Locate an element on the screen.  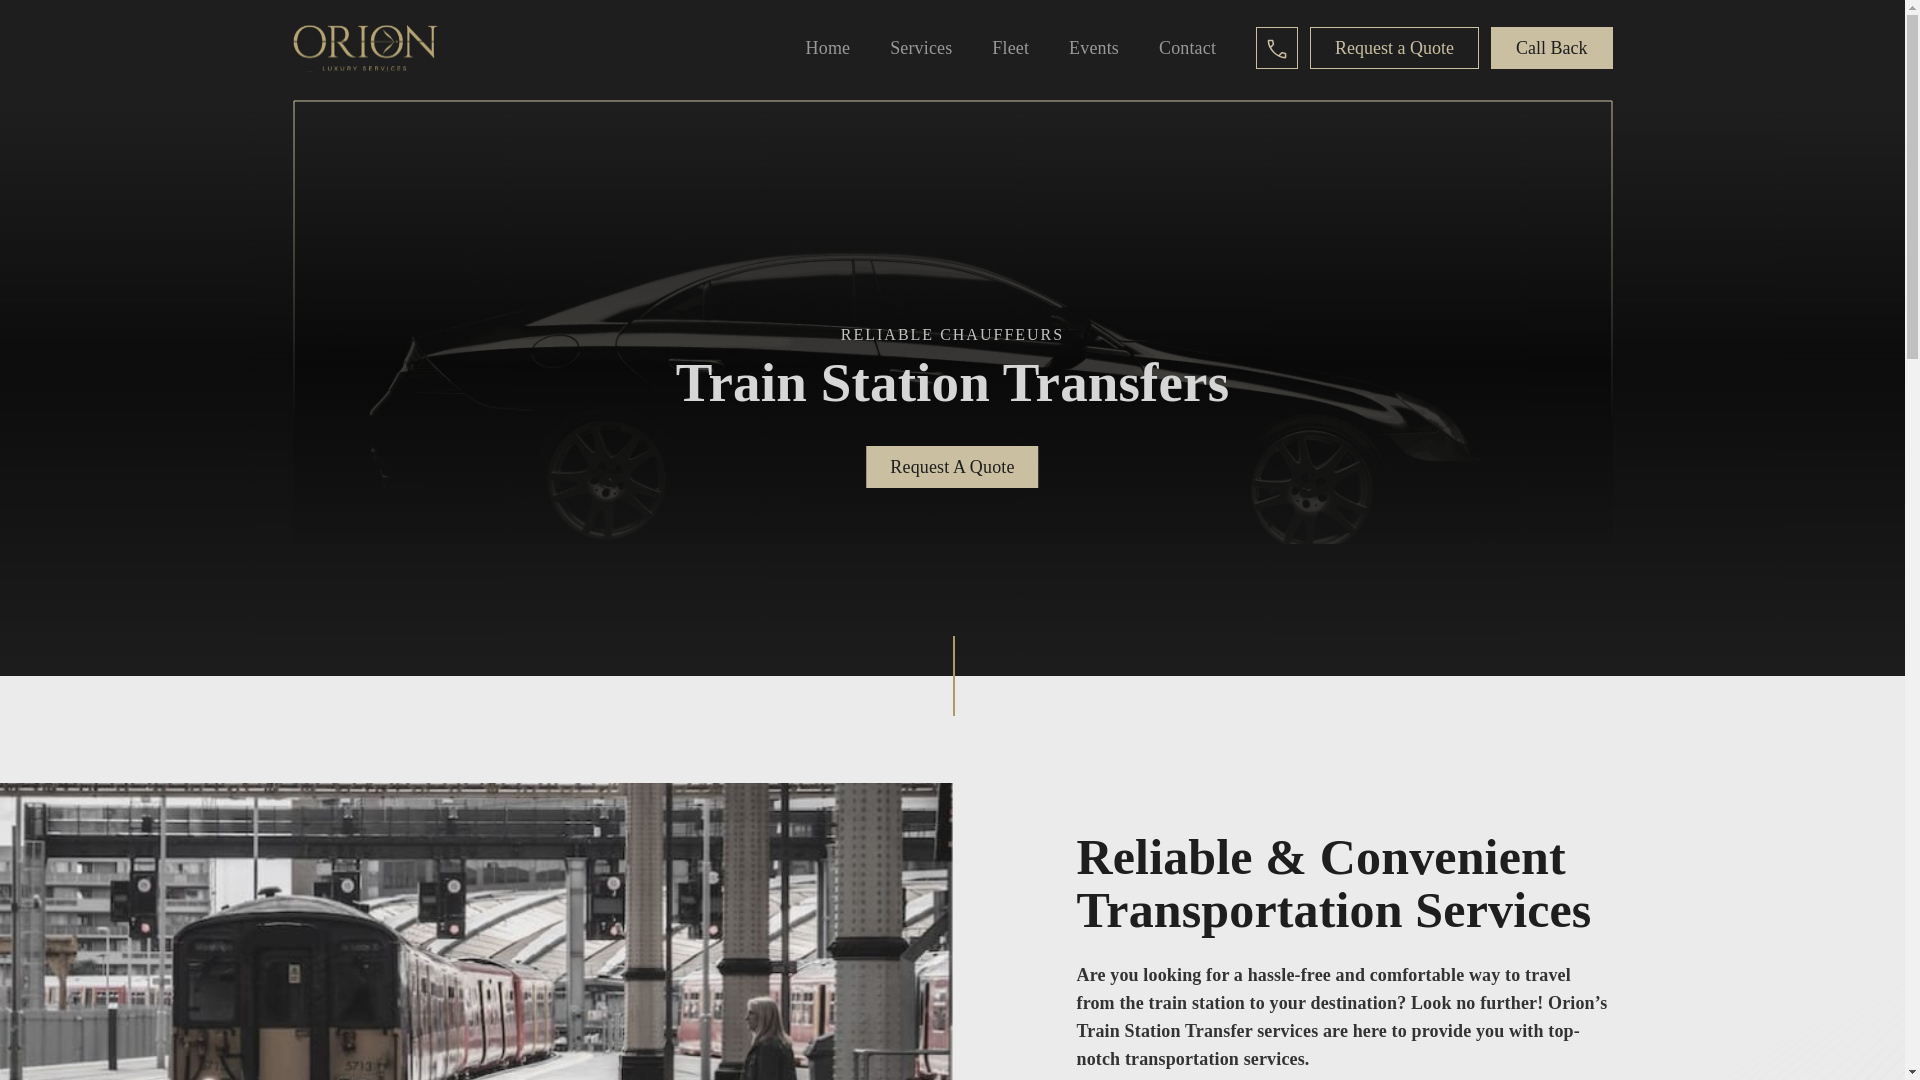
Home is located at coordinates (828, 48).